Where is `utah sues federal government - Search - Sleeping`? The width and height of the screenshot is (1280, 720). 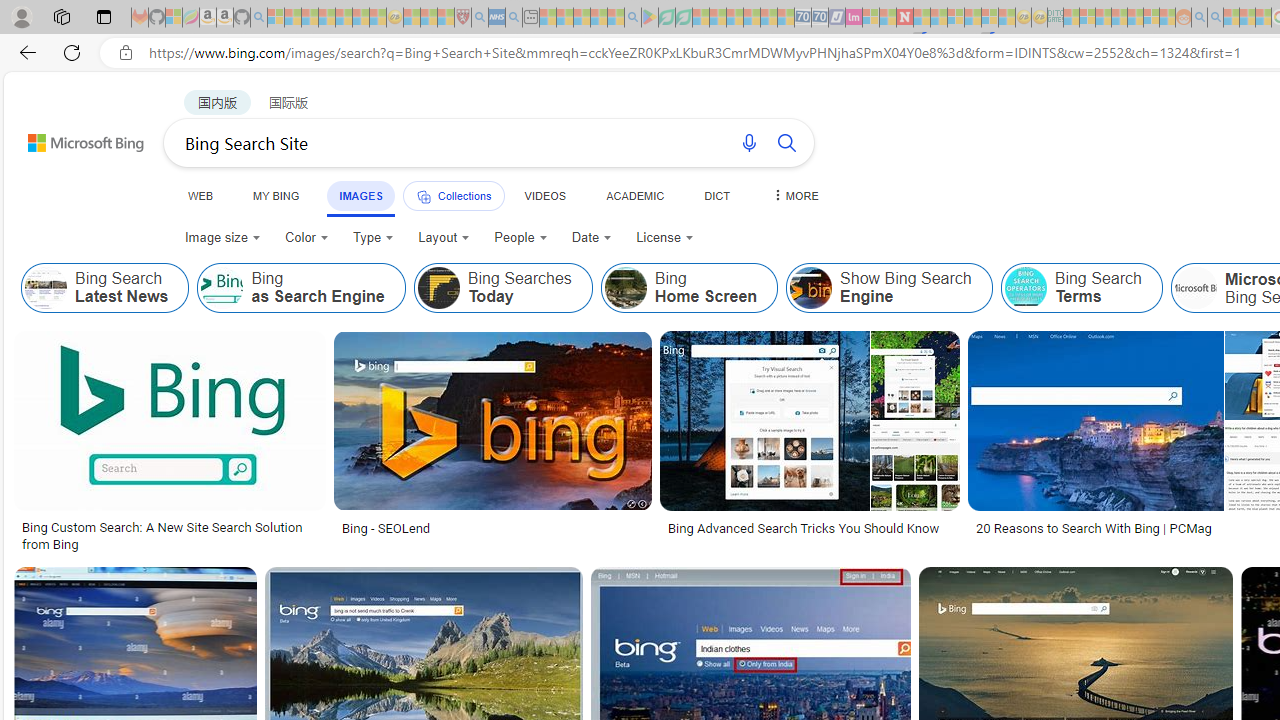
utah sues federal government - Search - Sleeping is located at coordinates (514, 18).